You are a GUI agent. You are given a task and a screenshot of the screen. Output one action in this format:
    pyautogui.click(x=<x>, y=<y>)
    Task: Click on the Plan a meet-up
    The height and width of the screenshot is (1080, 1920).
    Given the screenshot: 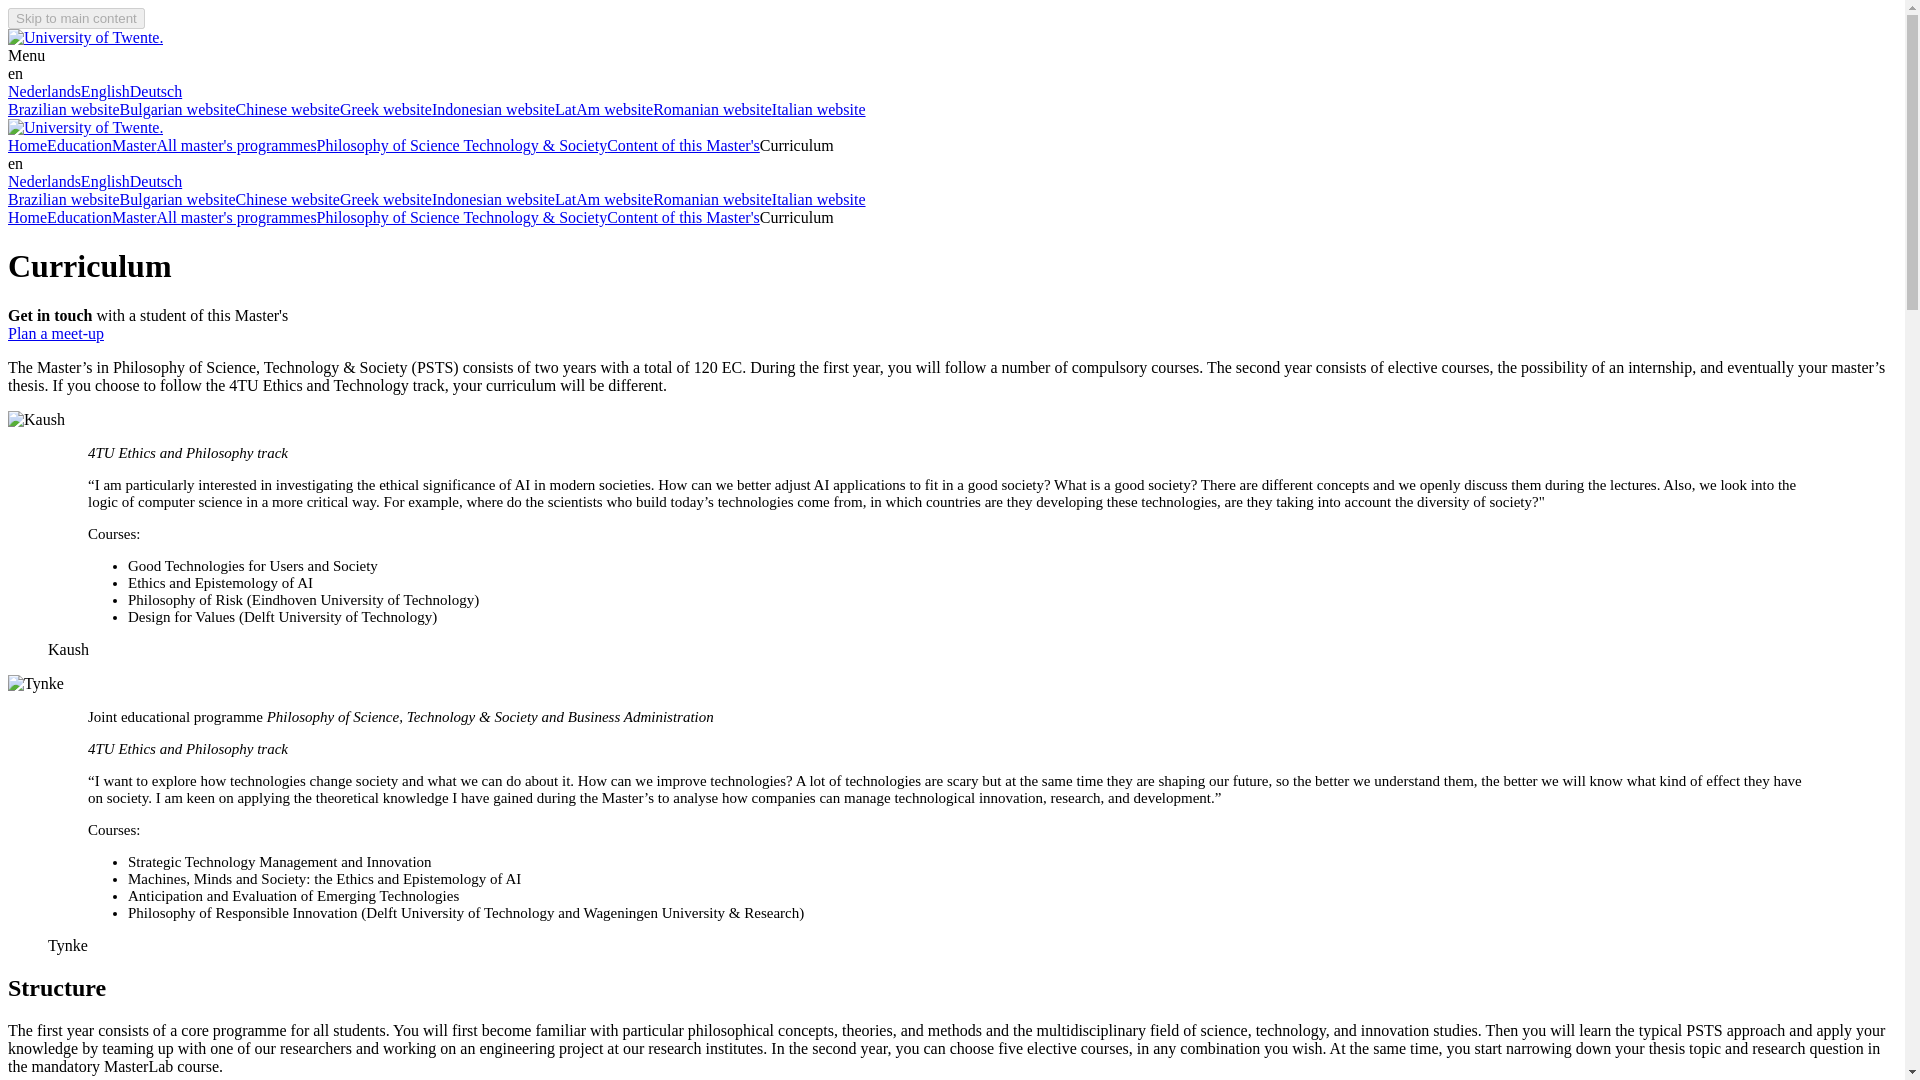 What is the action you would take?
    pyautogui.click(x=55, y=334)
    